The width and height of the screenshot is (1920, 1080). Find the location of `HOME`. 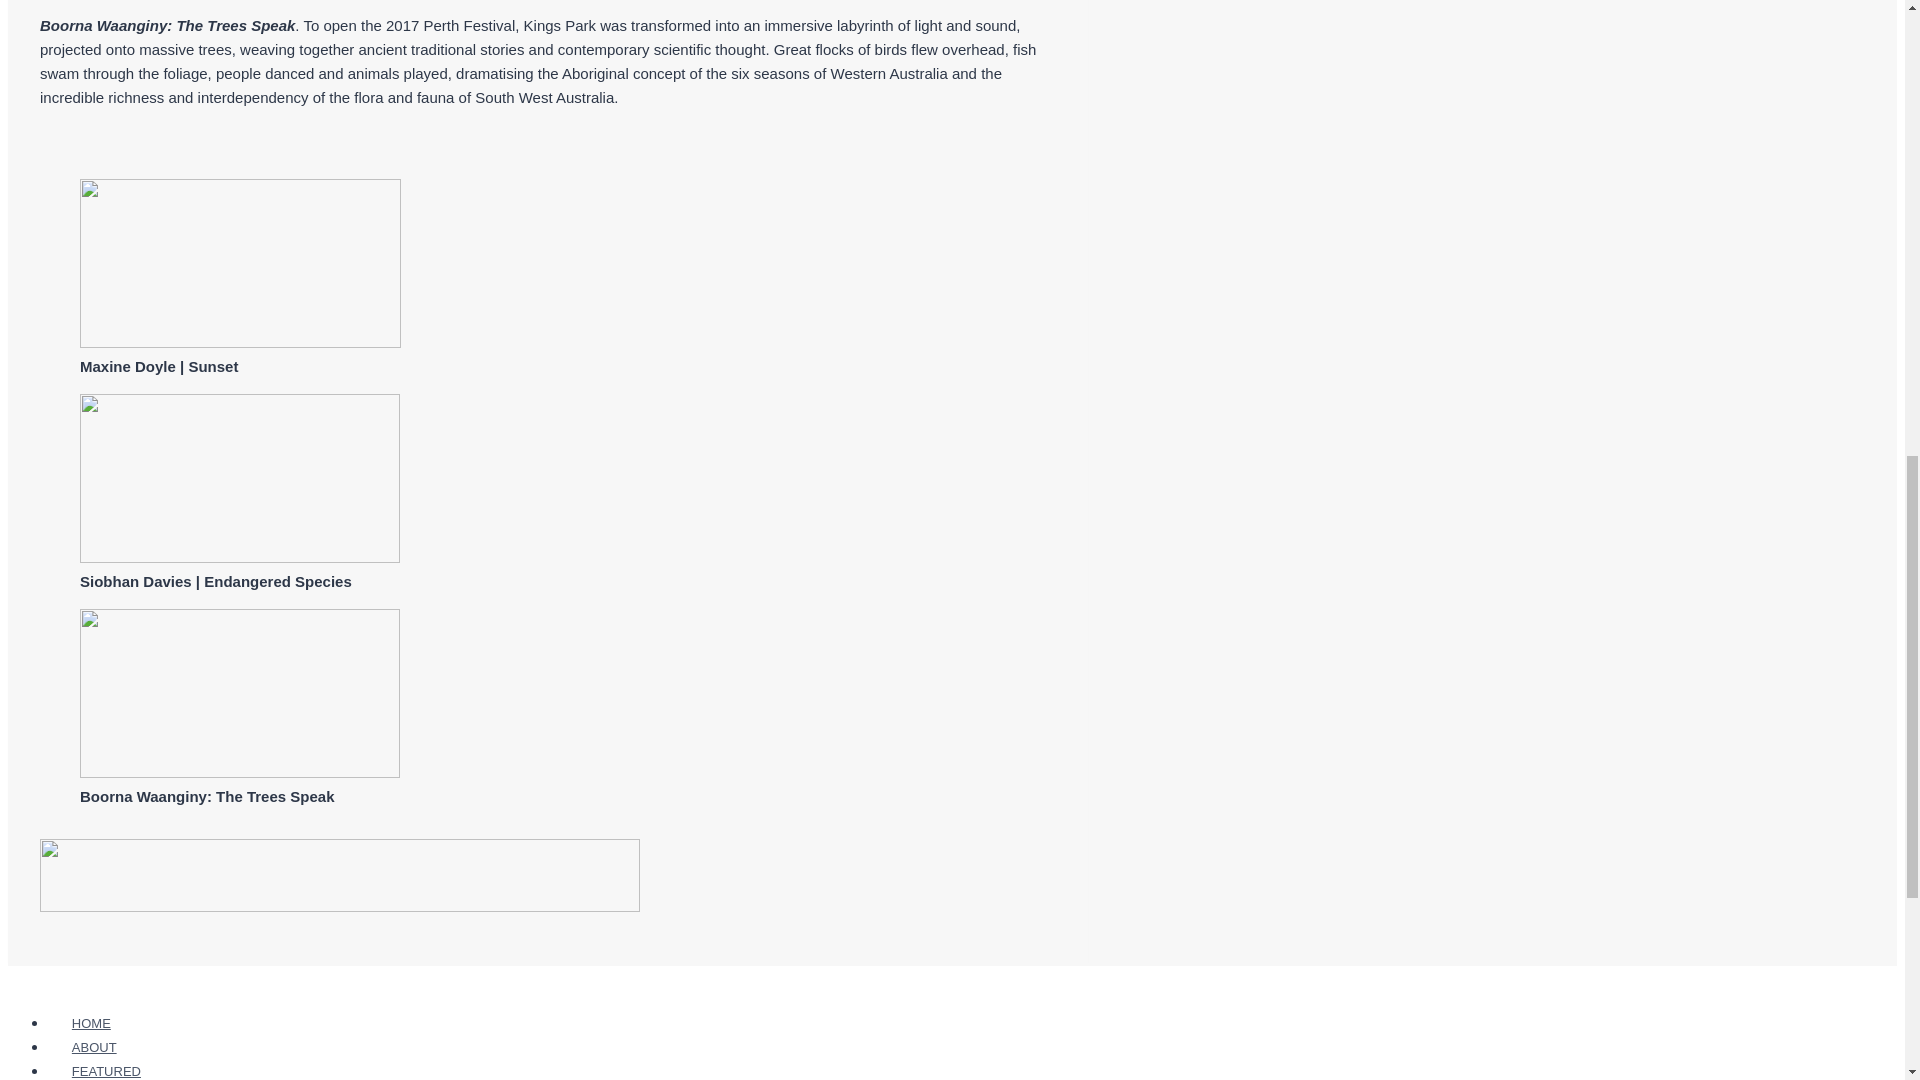

HOME is located at coordinates (91, 1022).